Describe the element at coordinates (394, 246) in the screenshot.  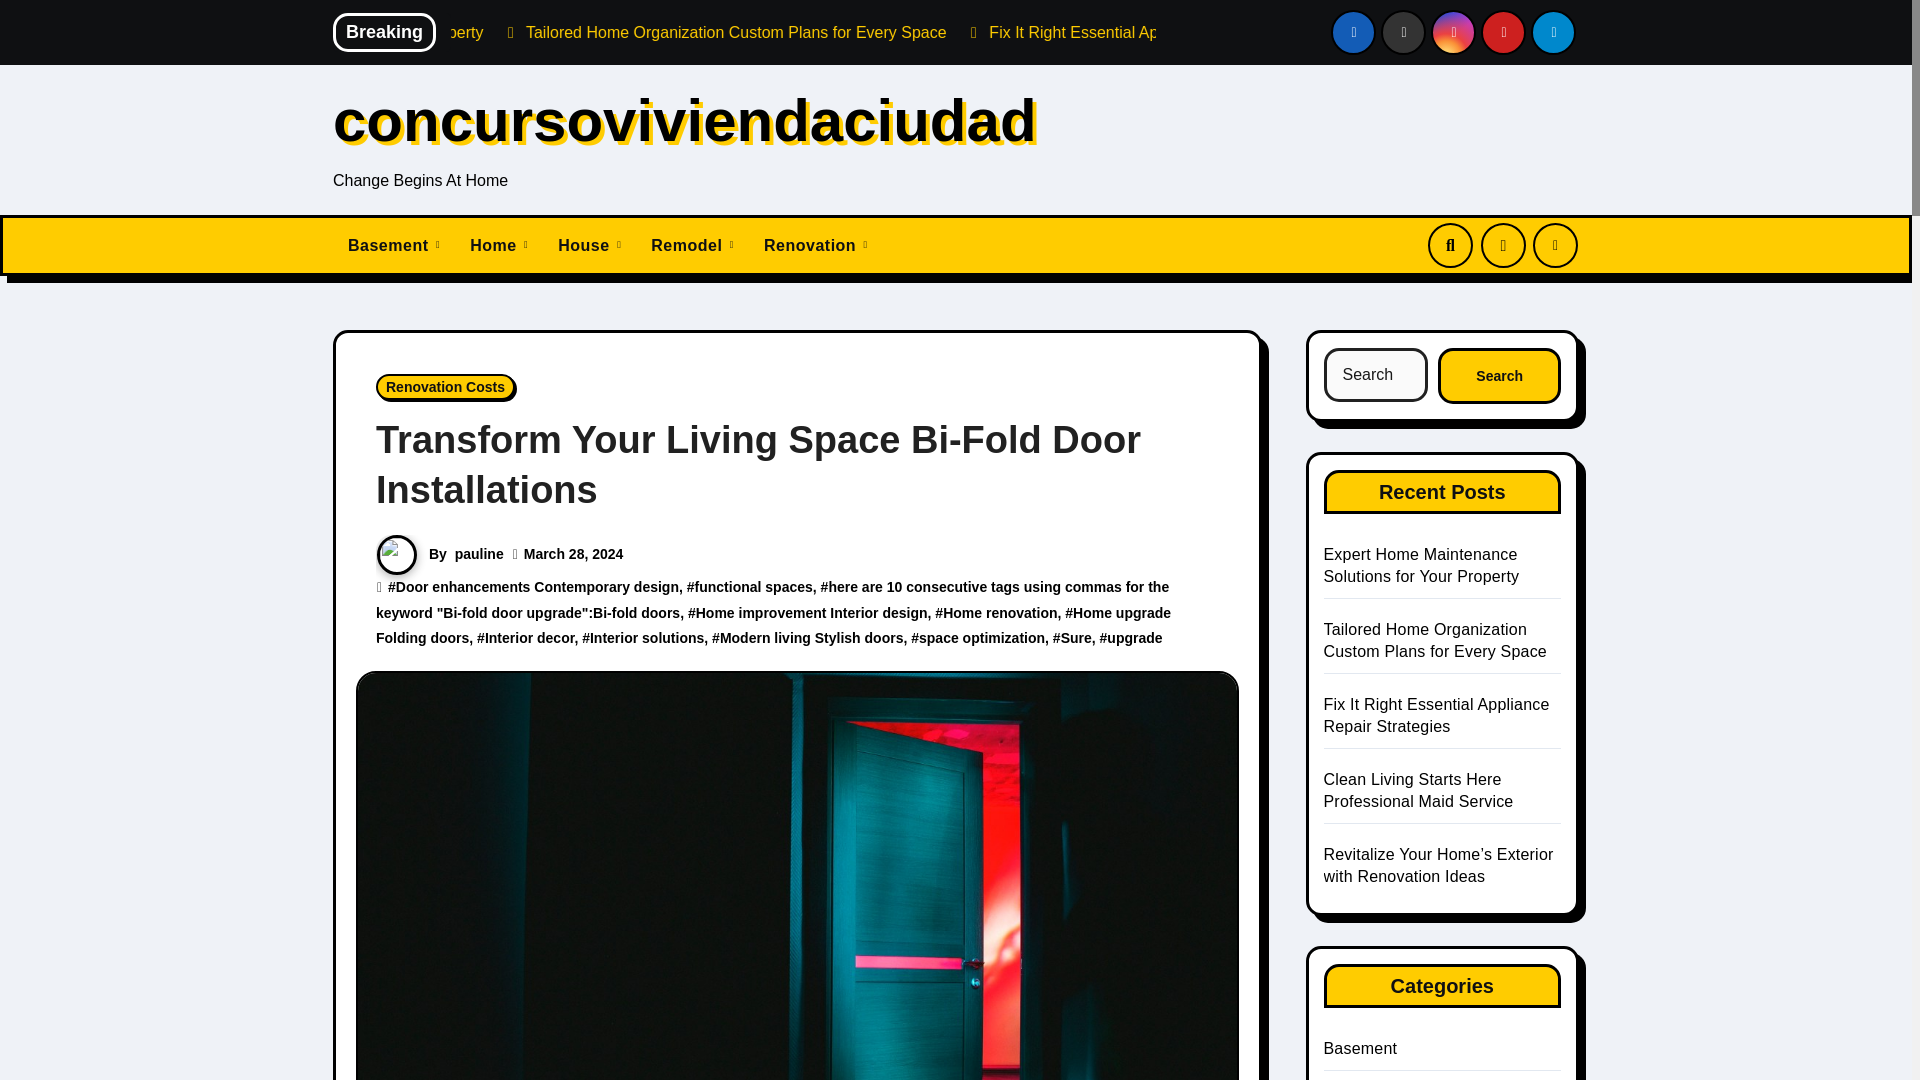
I see `Basement` at that location.